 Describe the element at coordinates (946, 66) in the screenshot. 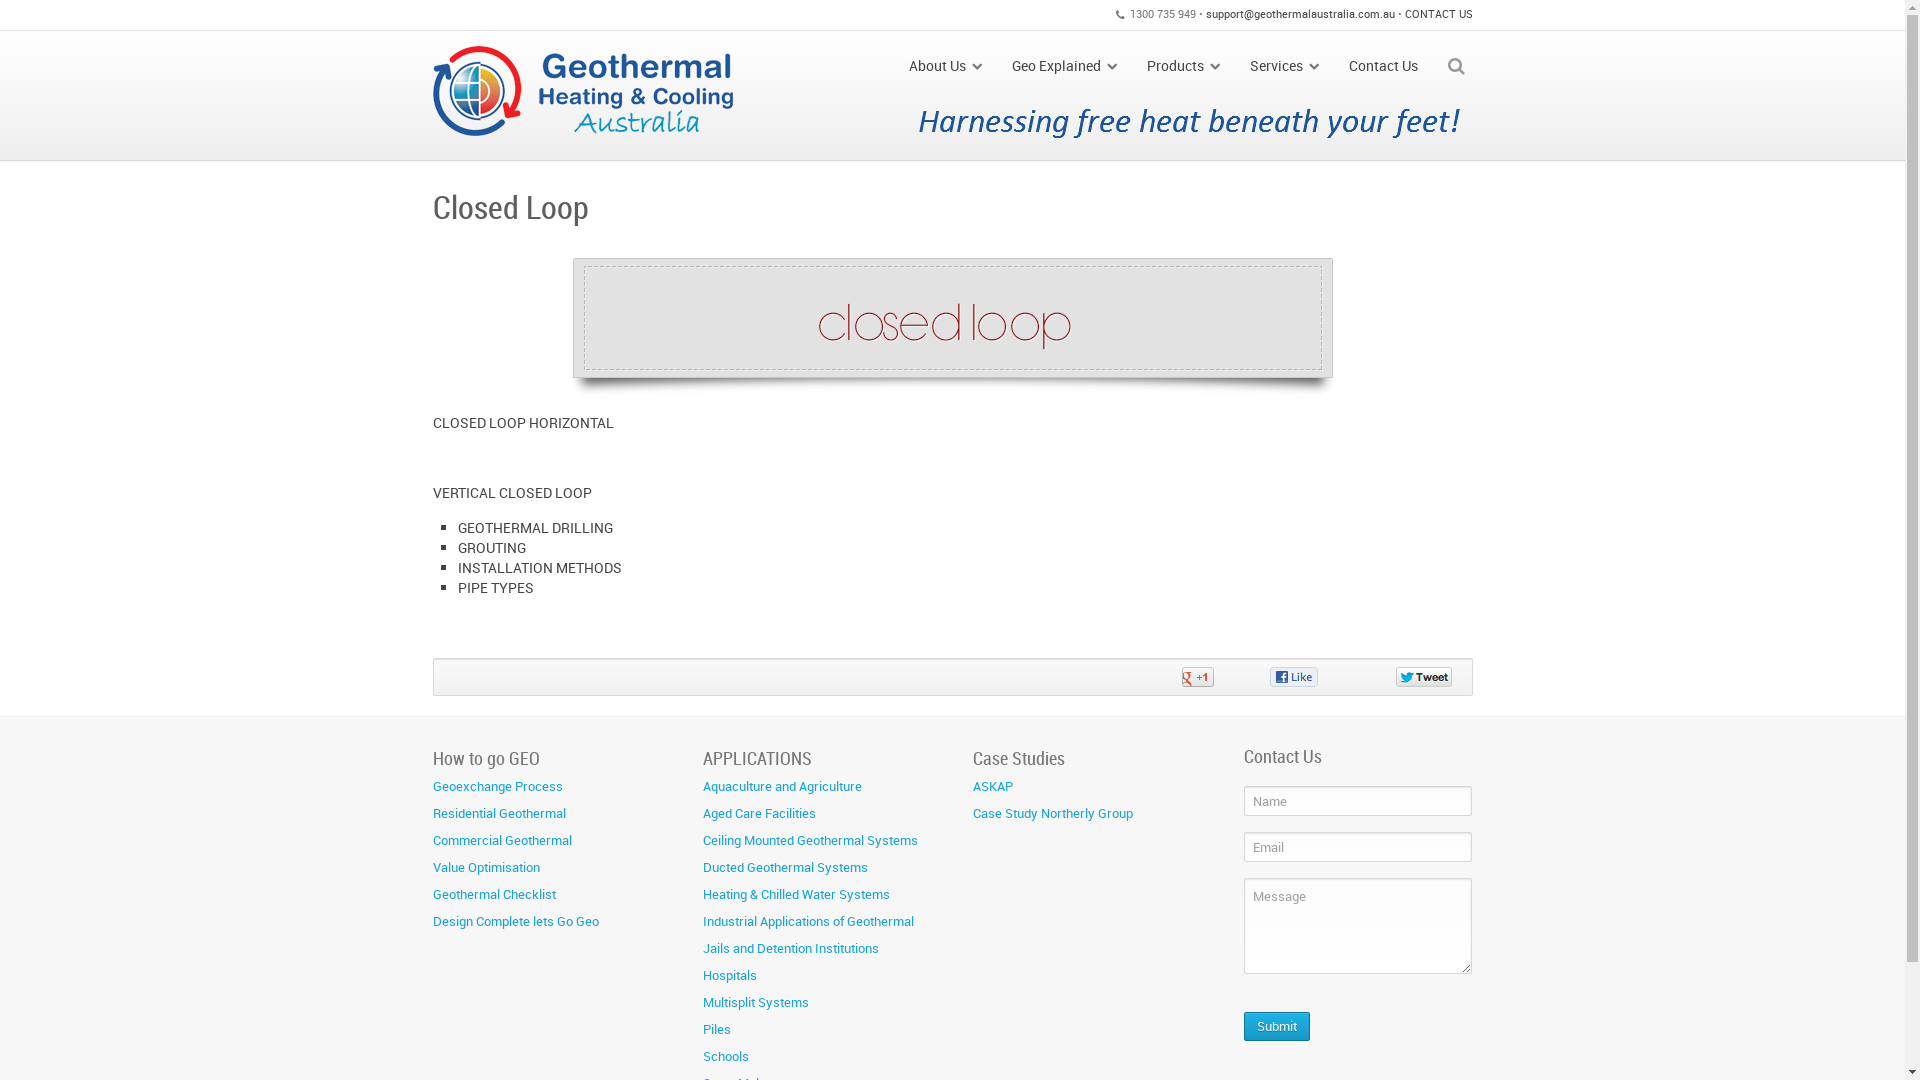

I see `About Us` at that location.